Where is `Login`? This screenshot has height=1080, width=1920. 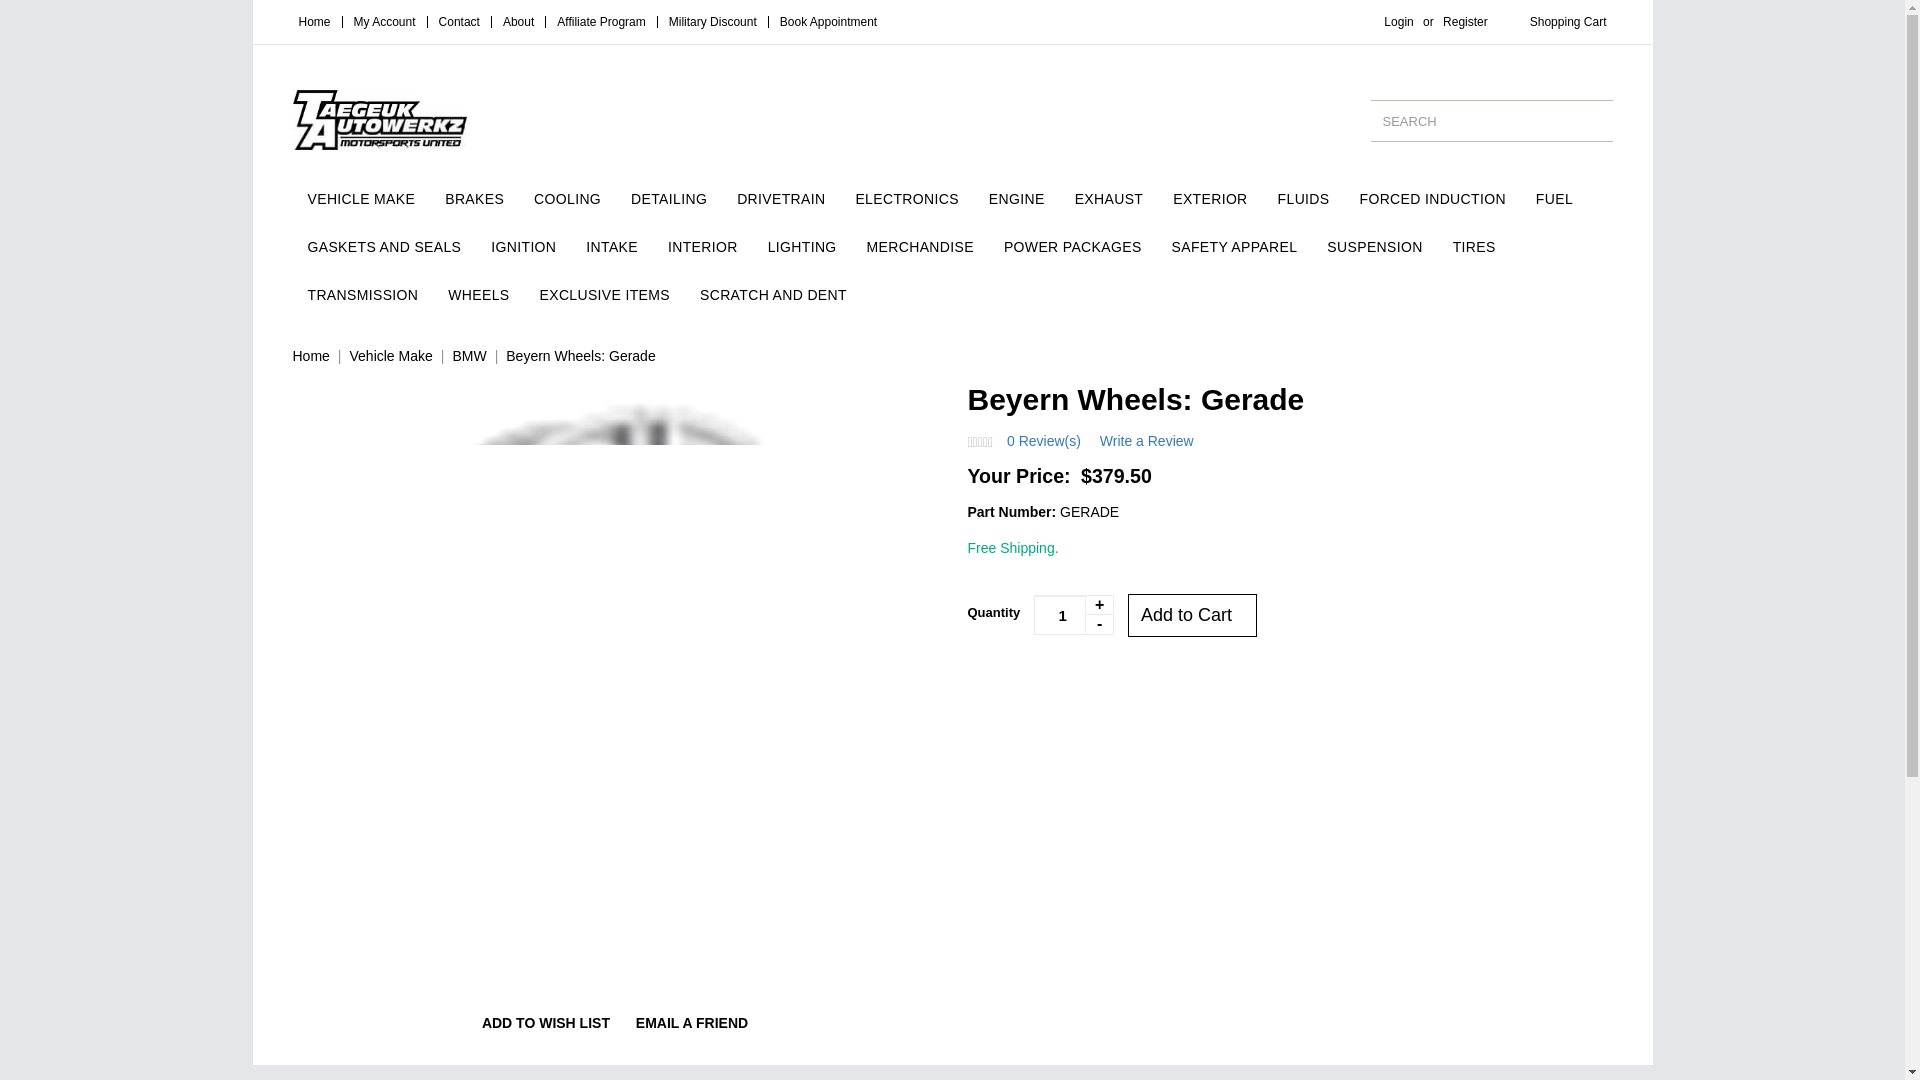
Login is located at coordinates (1398, 22).